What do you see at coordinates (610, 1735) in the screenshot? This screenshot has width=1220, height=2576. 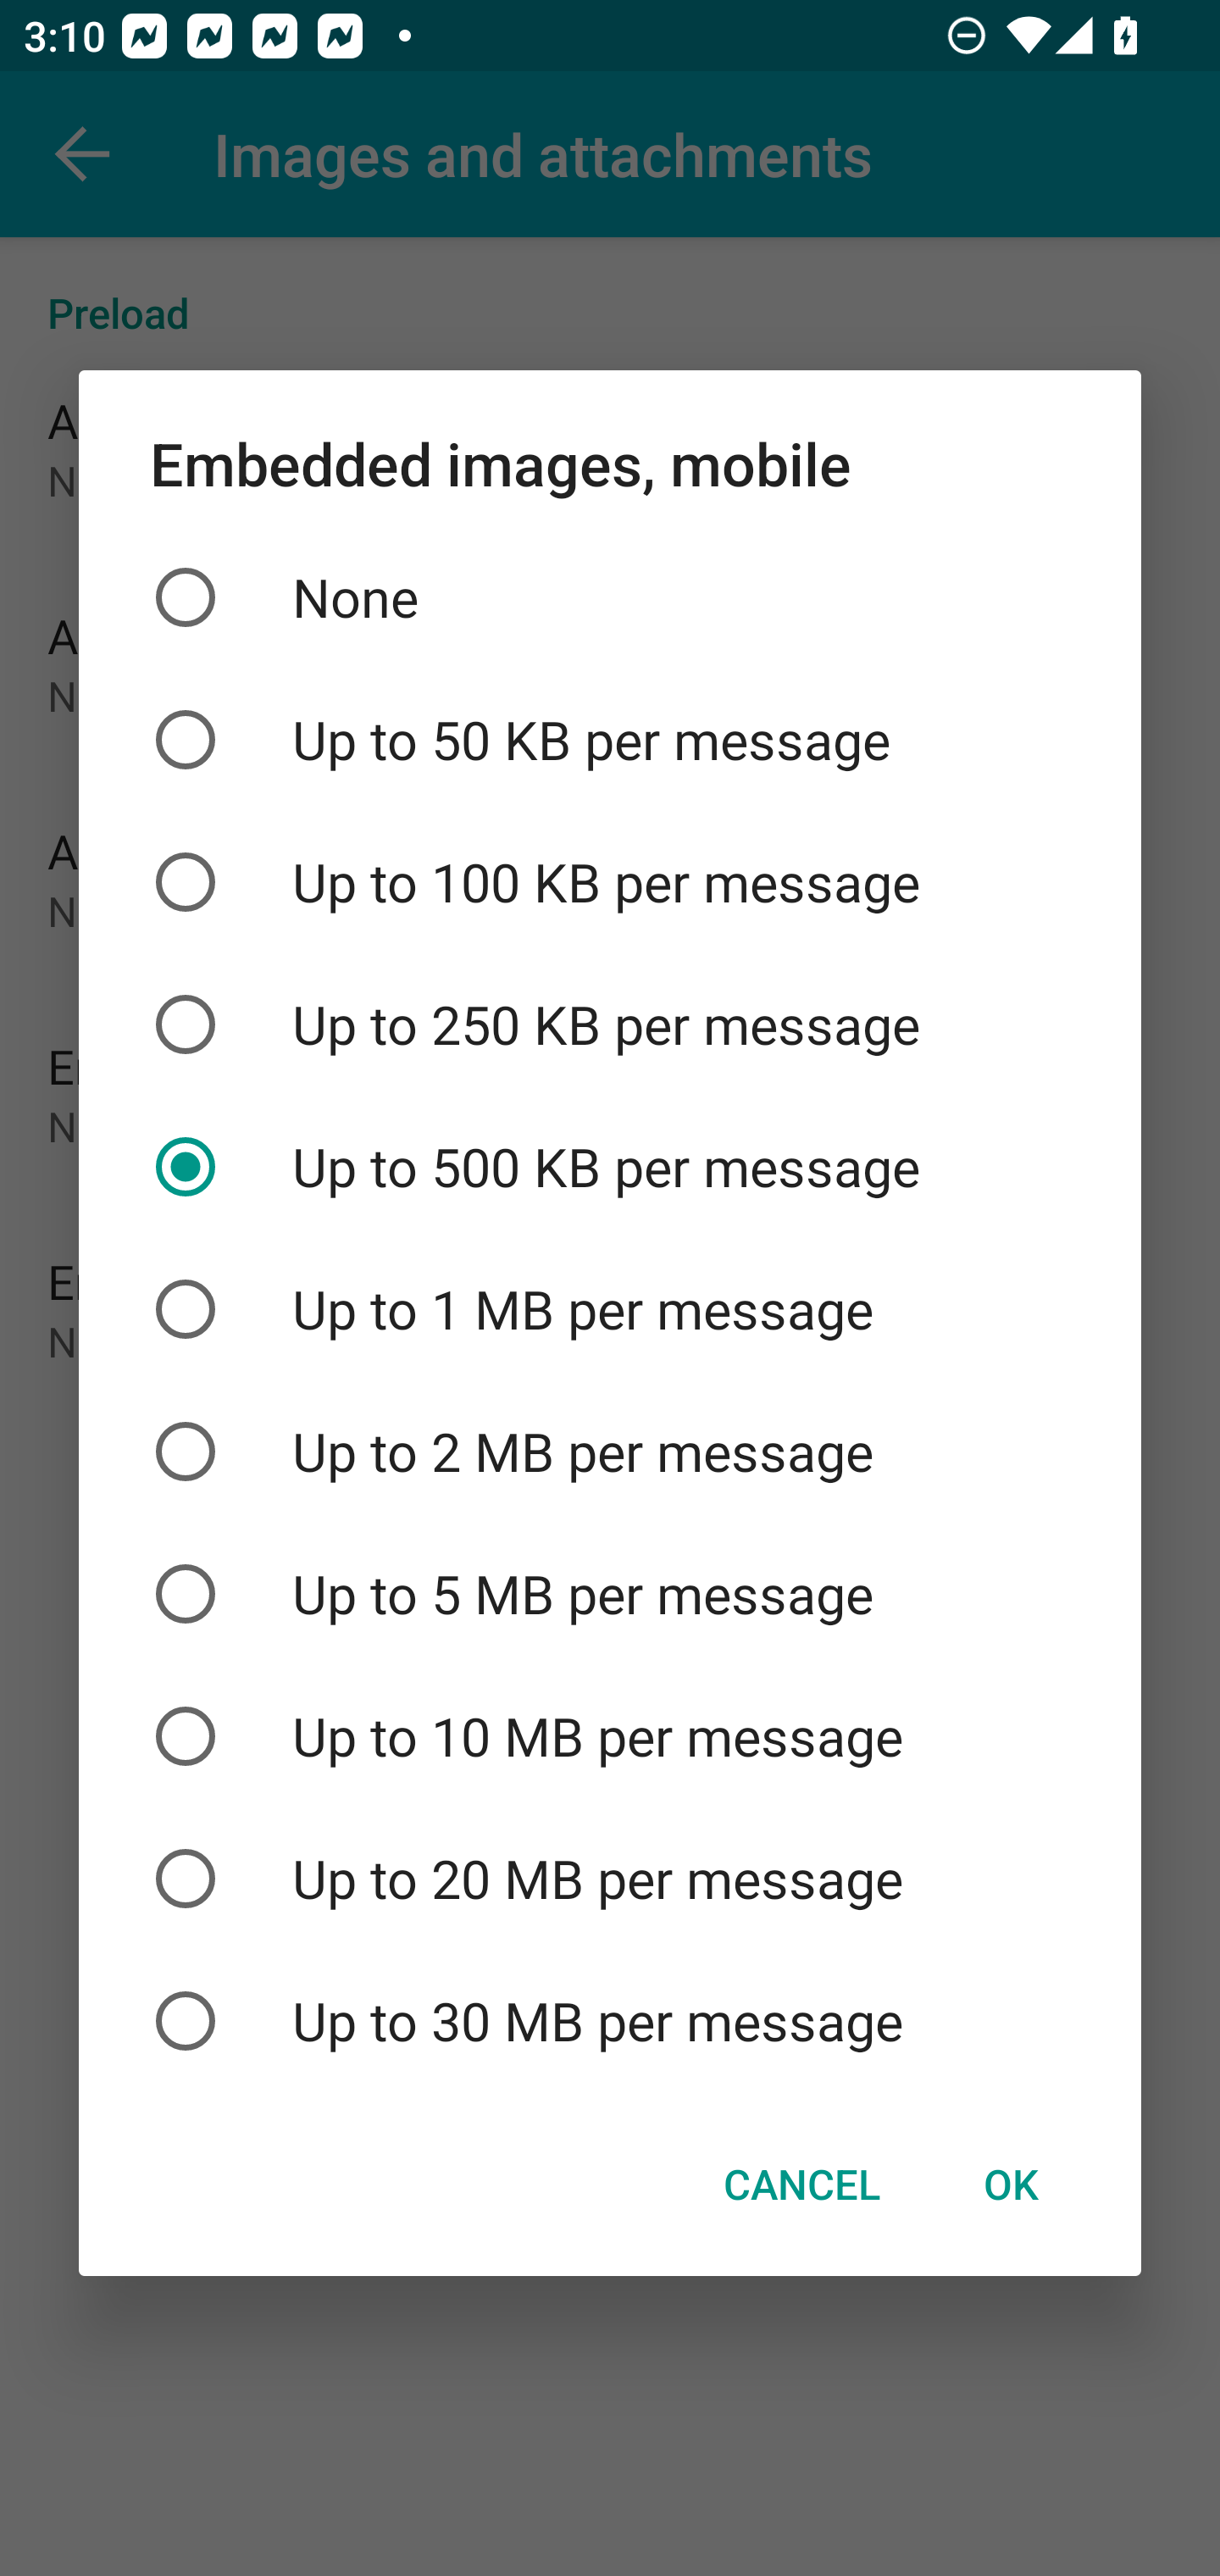 I see `Up to 10 MB per message` at bounding box center [610, 1735].